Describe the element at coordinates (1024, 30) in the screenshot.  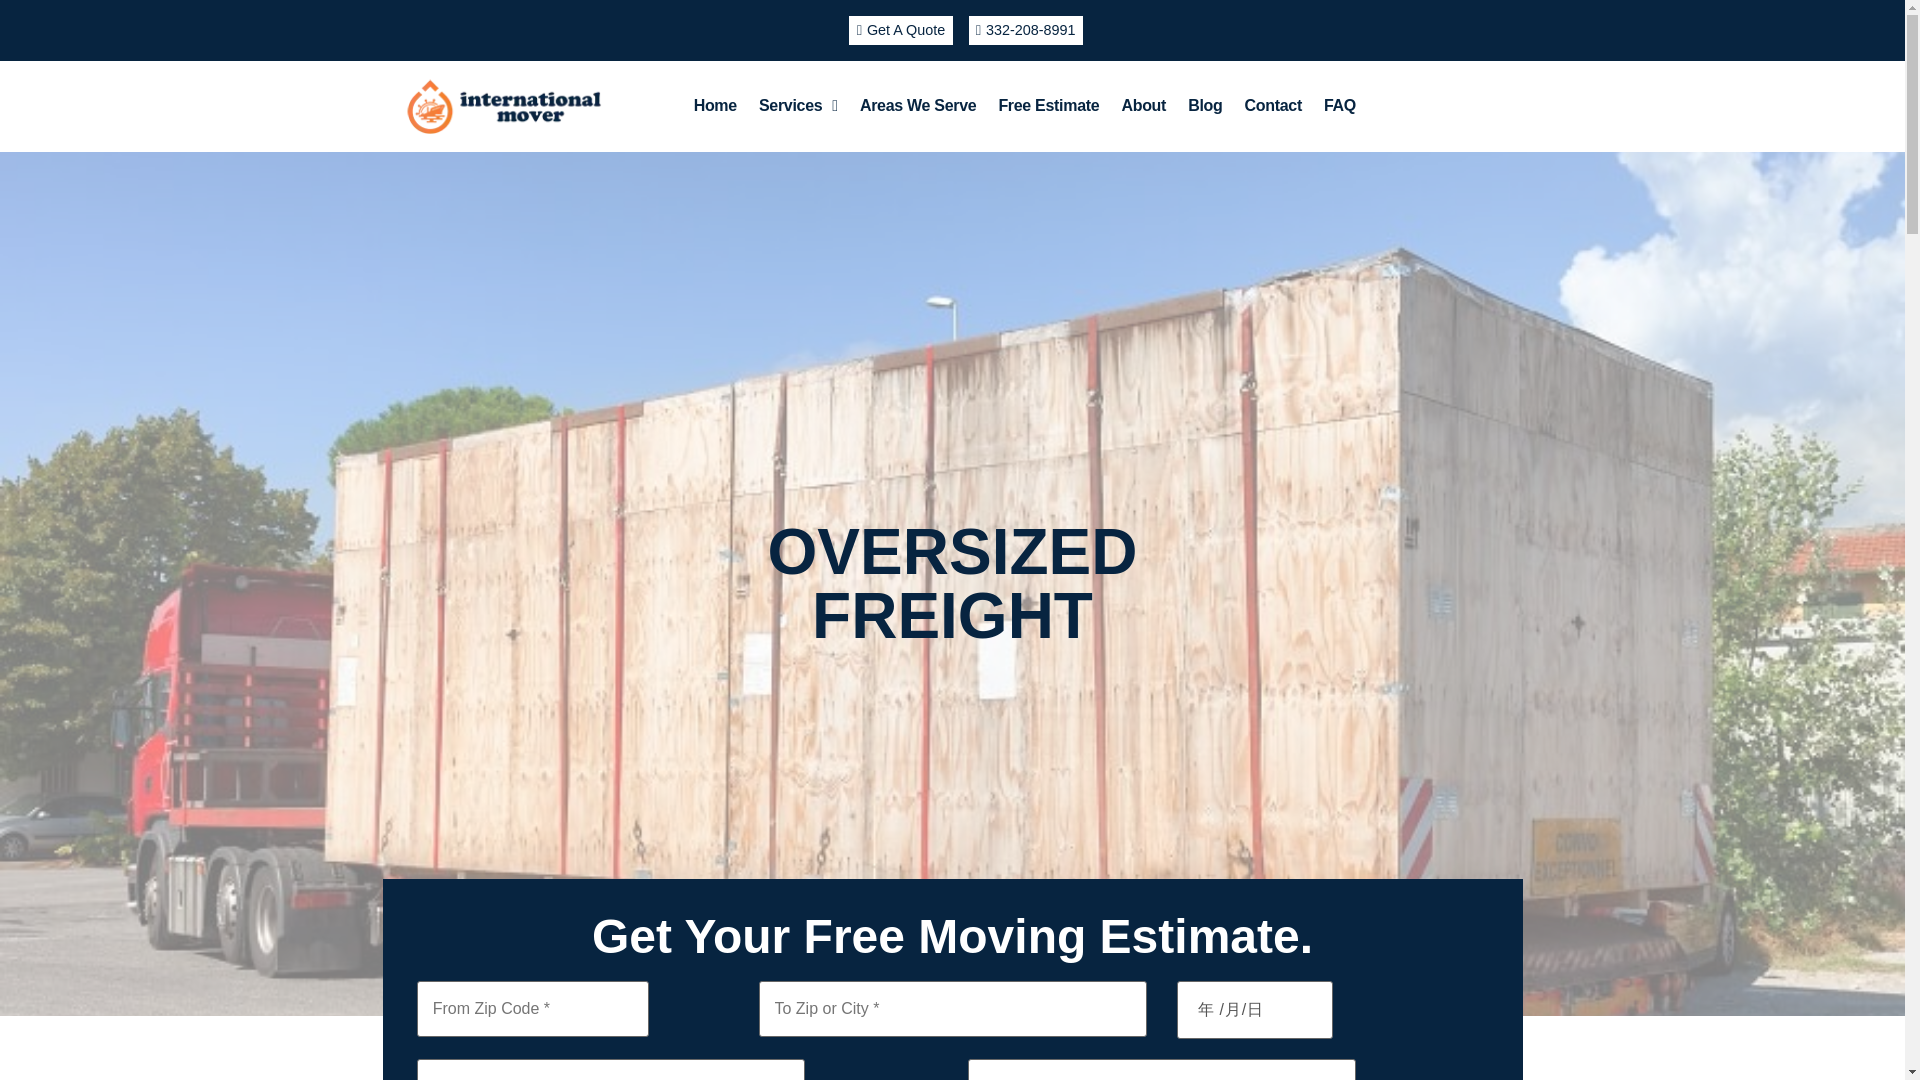
I see `332-208-8991` at that location.